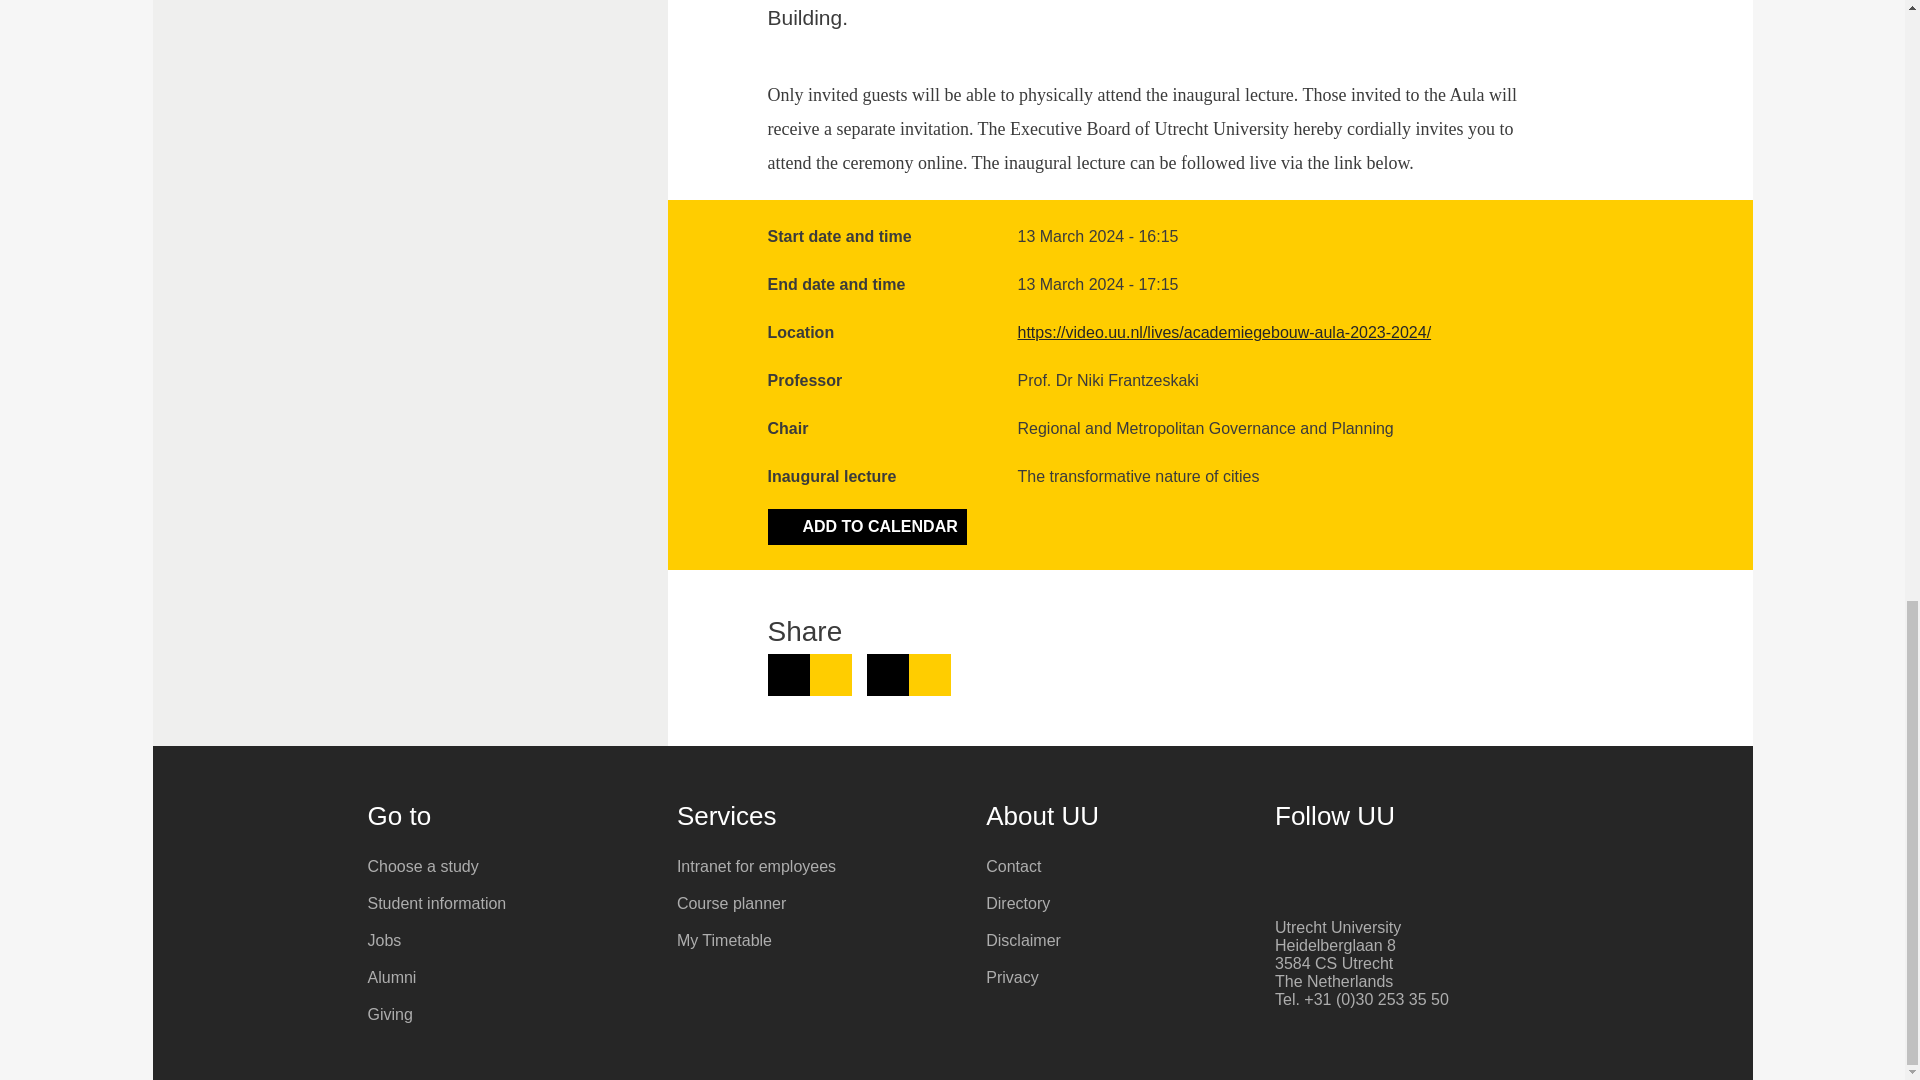 Image resolution: width=1920 pixels, height=1080 pixels. I want to click on Choose a study, so click(508, 866).